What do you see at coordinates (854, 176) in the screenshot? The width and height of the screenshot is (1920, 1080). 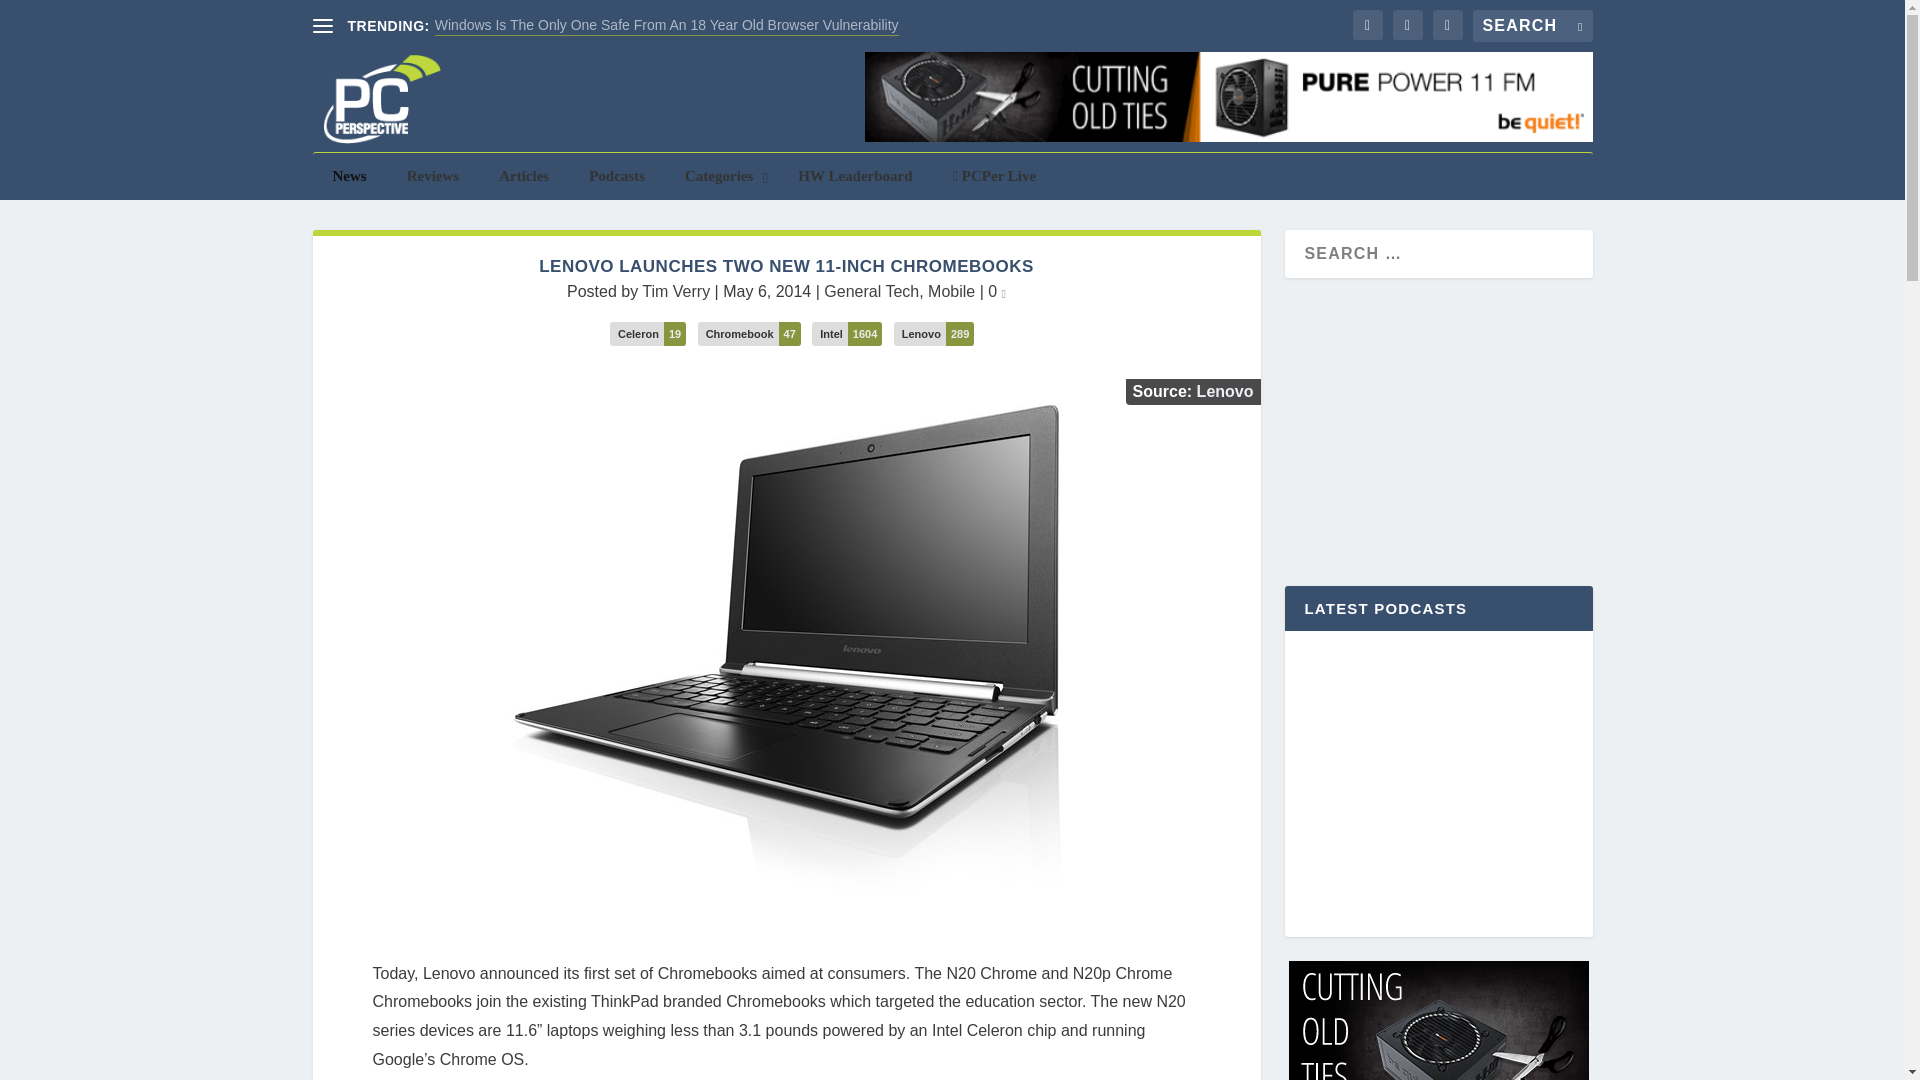 I see `HW Leaderboard` at bounding box center [854, 176].